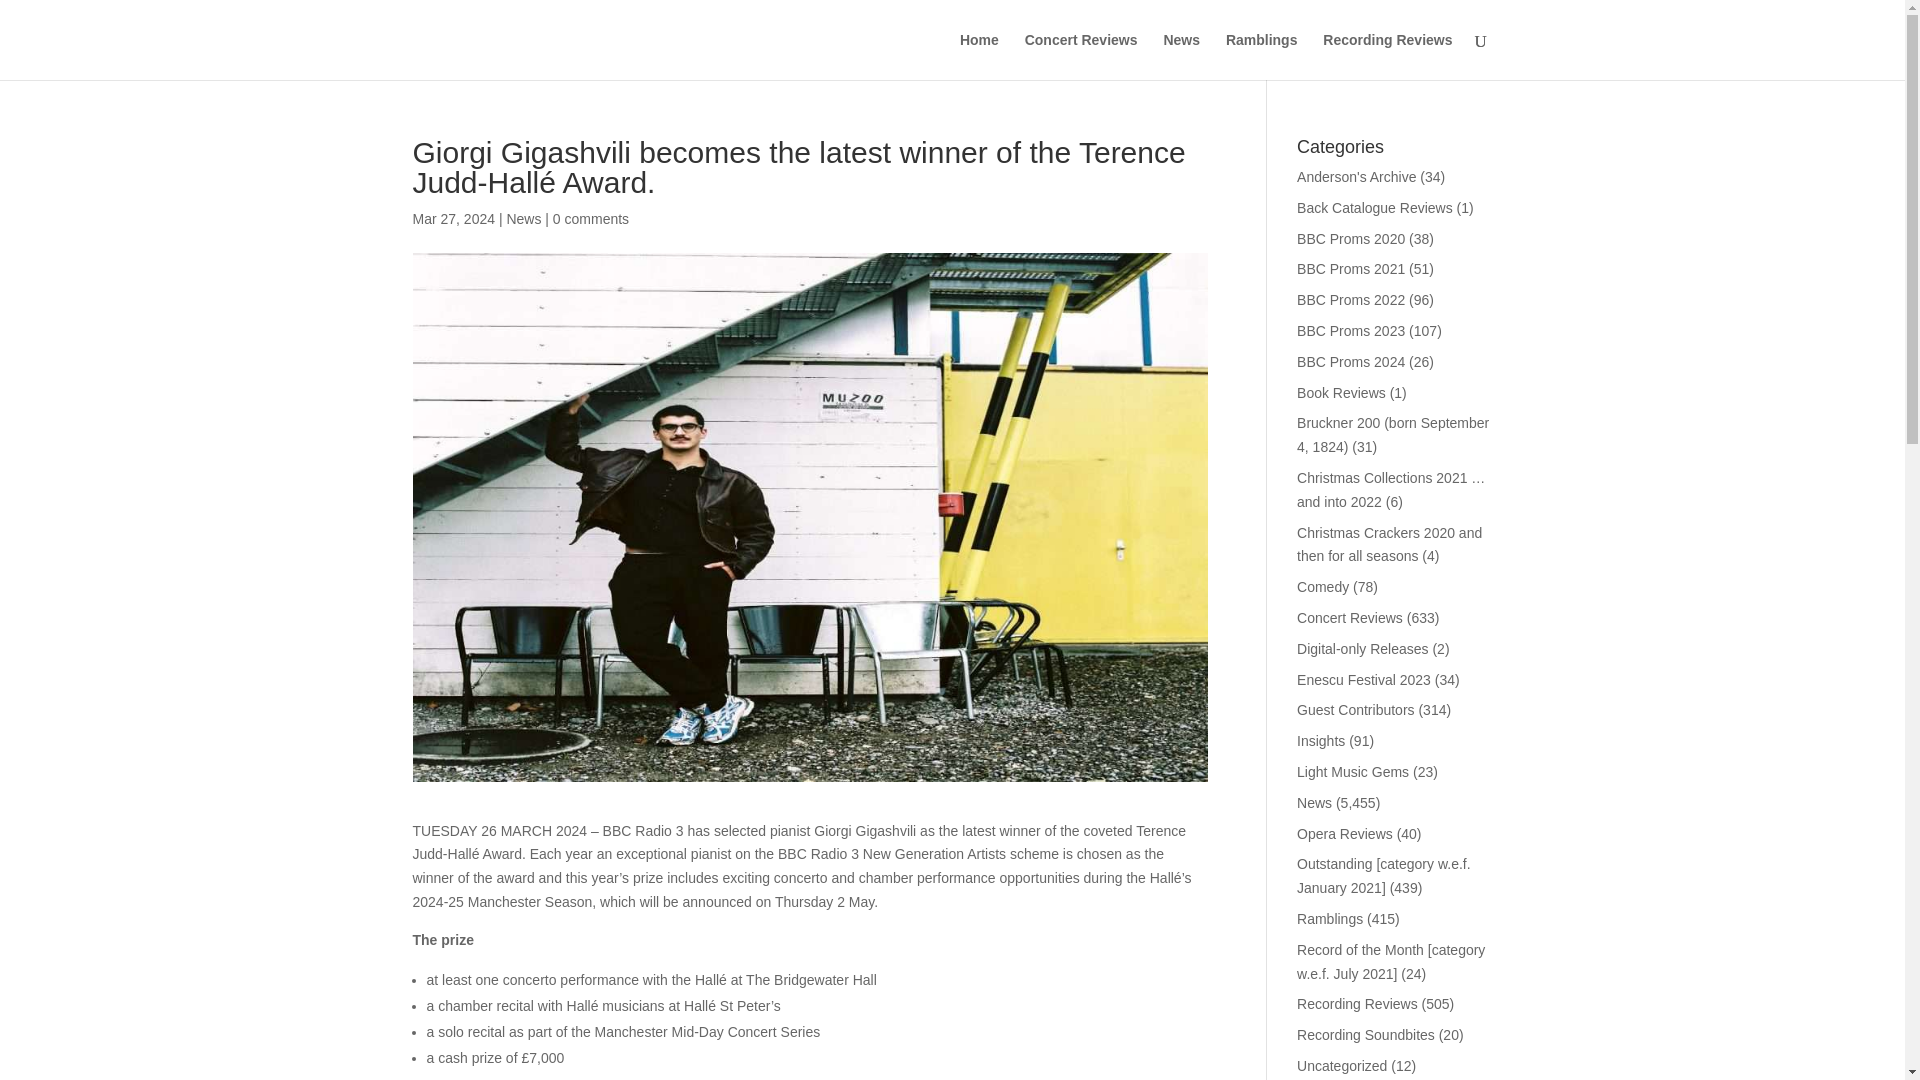 The image size is (1920, 1080). I want to click on BBC Proms 2023, so click(1351, 330).